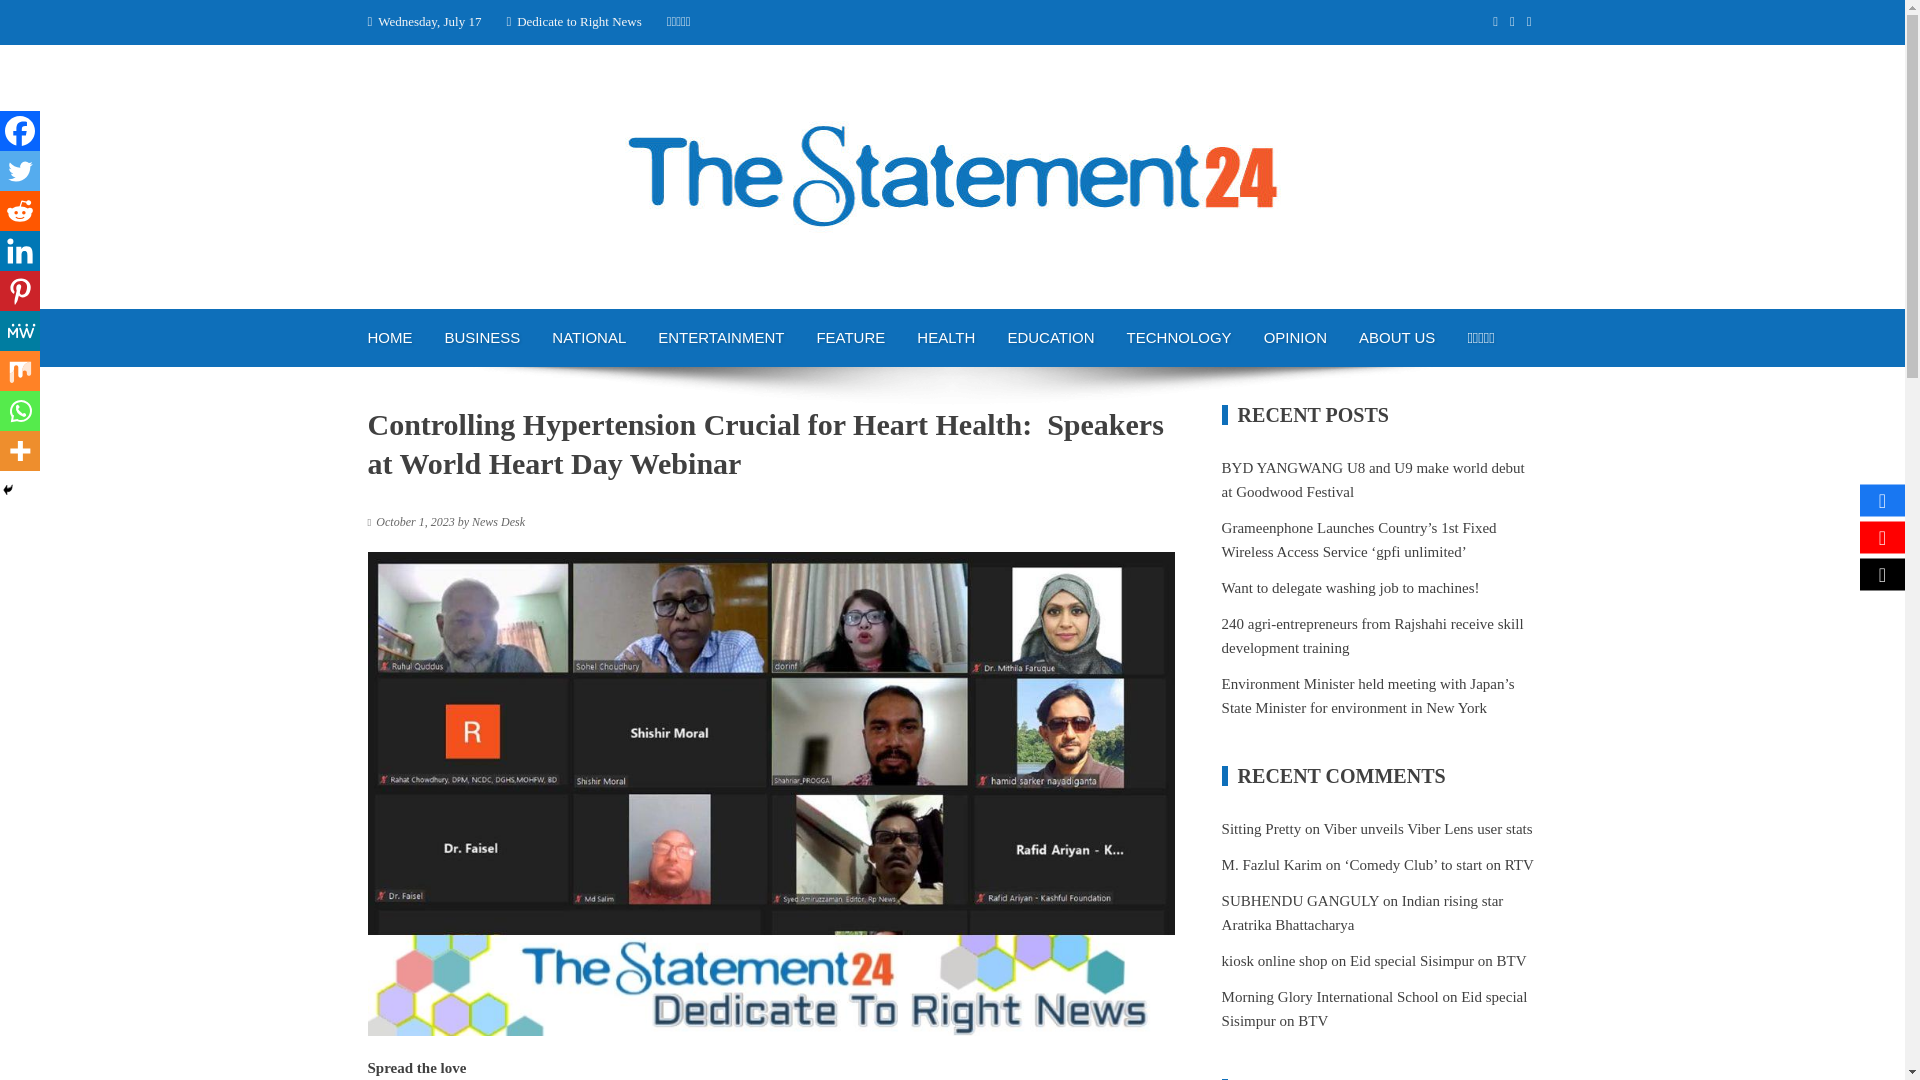 This screenshot has height=1080, width=1920. Describe the element at coordinates (20, 251) in the screenshot. I see `Linkedin` at that location.